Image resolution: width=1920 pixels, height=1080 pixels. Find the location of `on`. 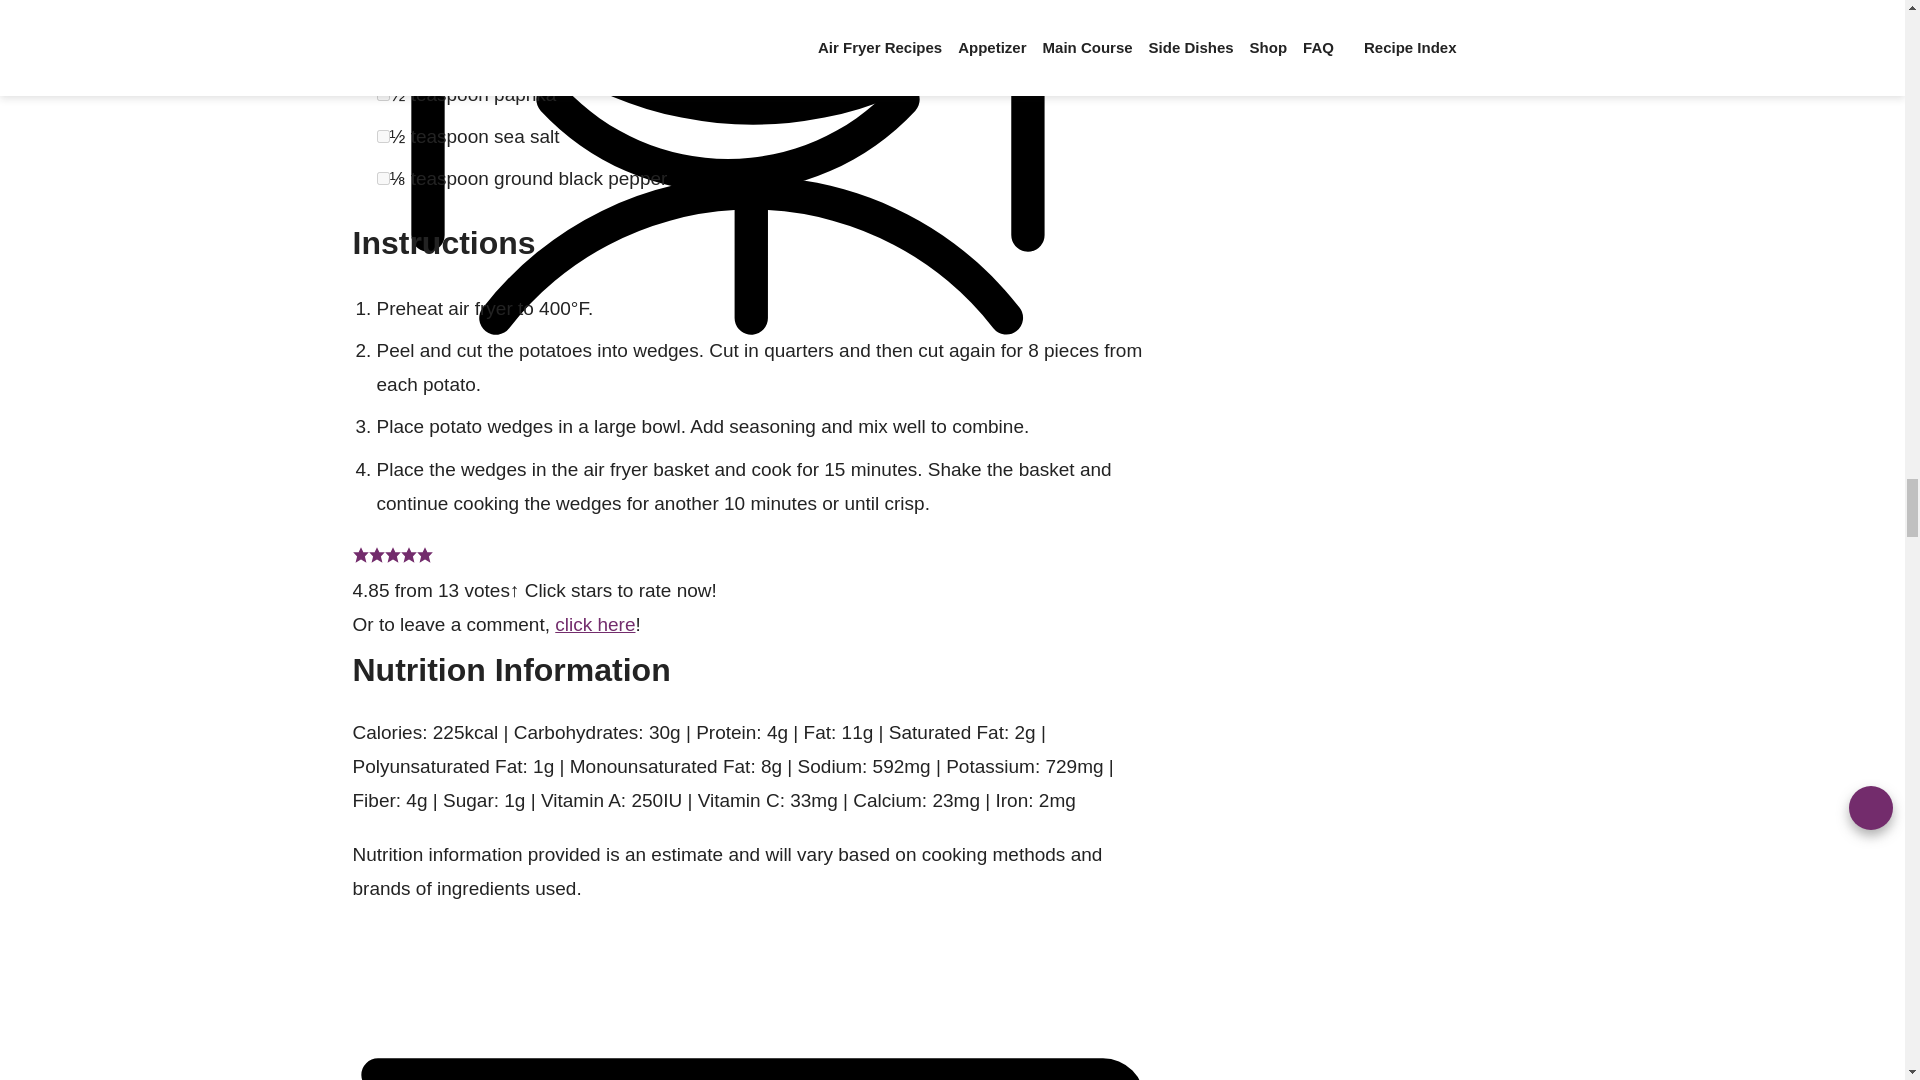

on is located at coordinates (382, 94).